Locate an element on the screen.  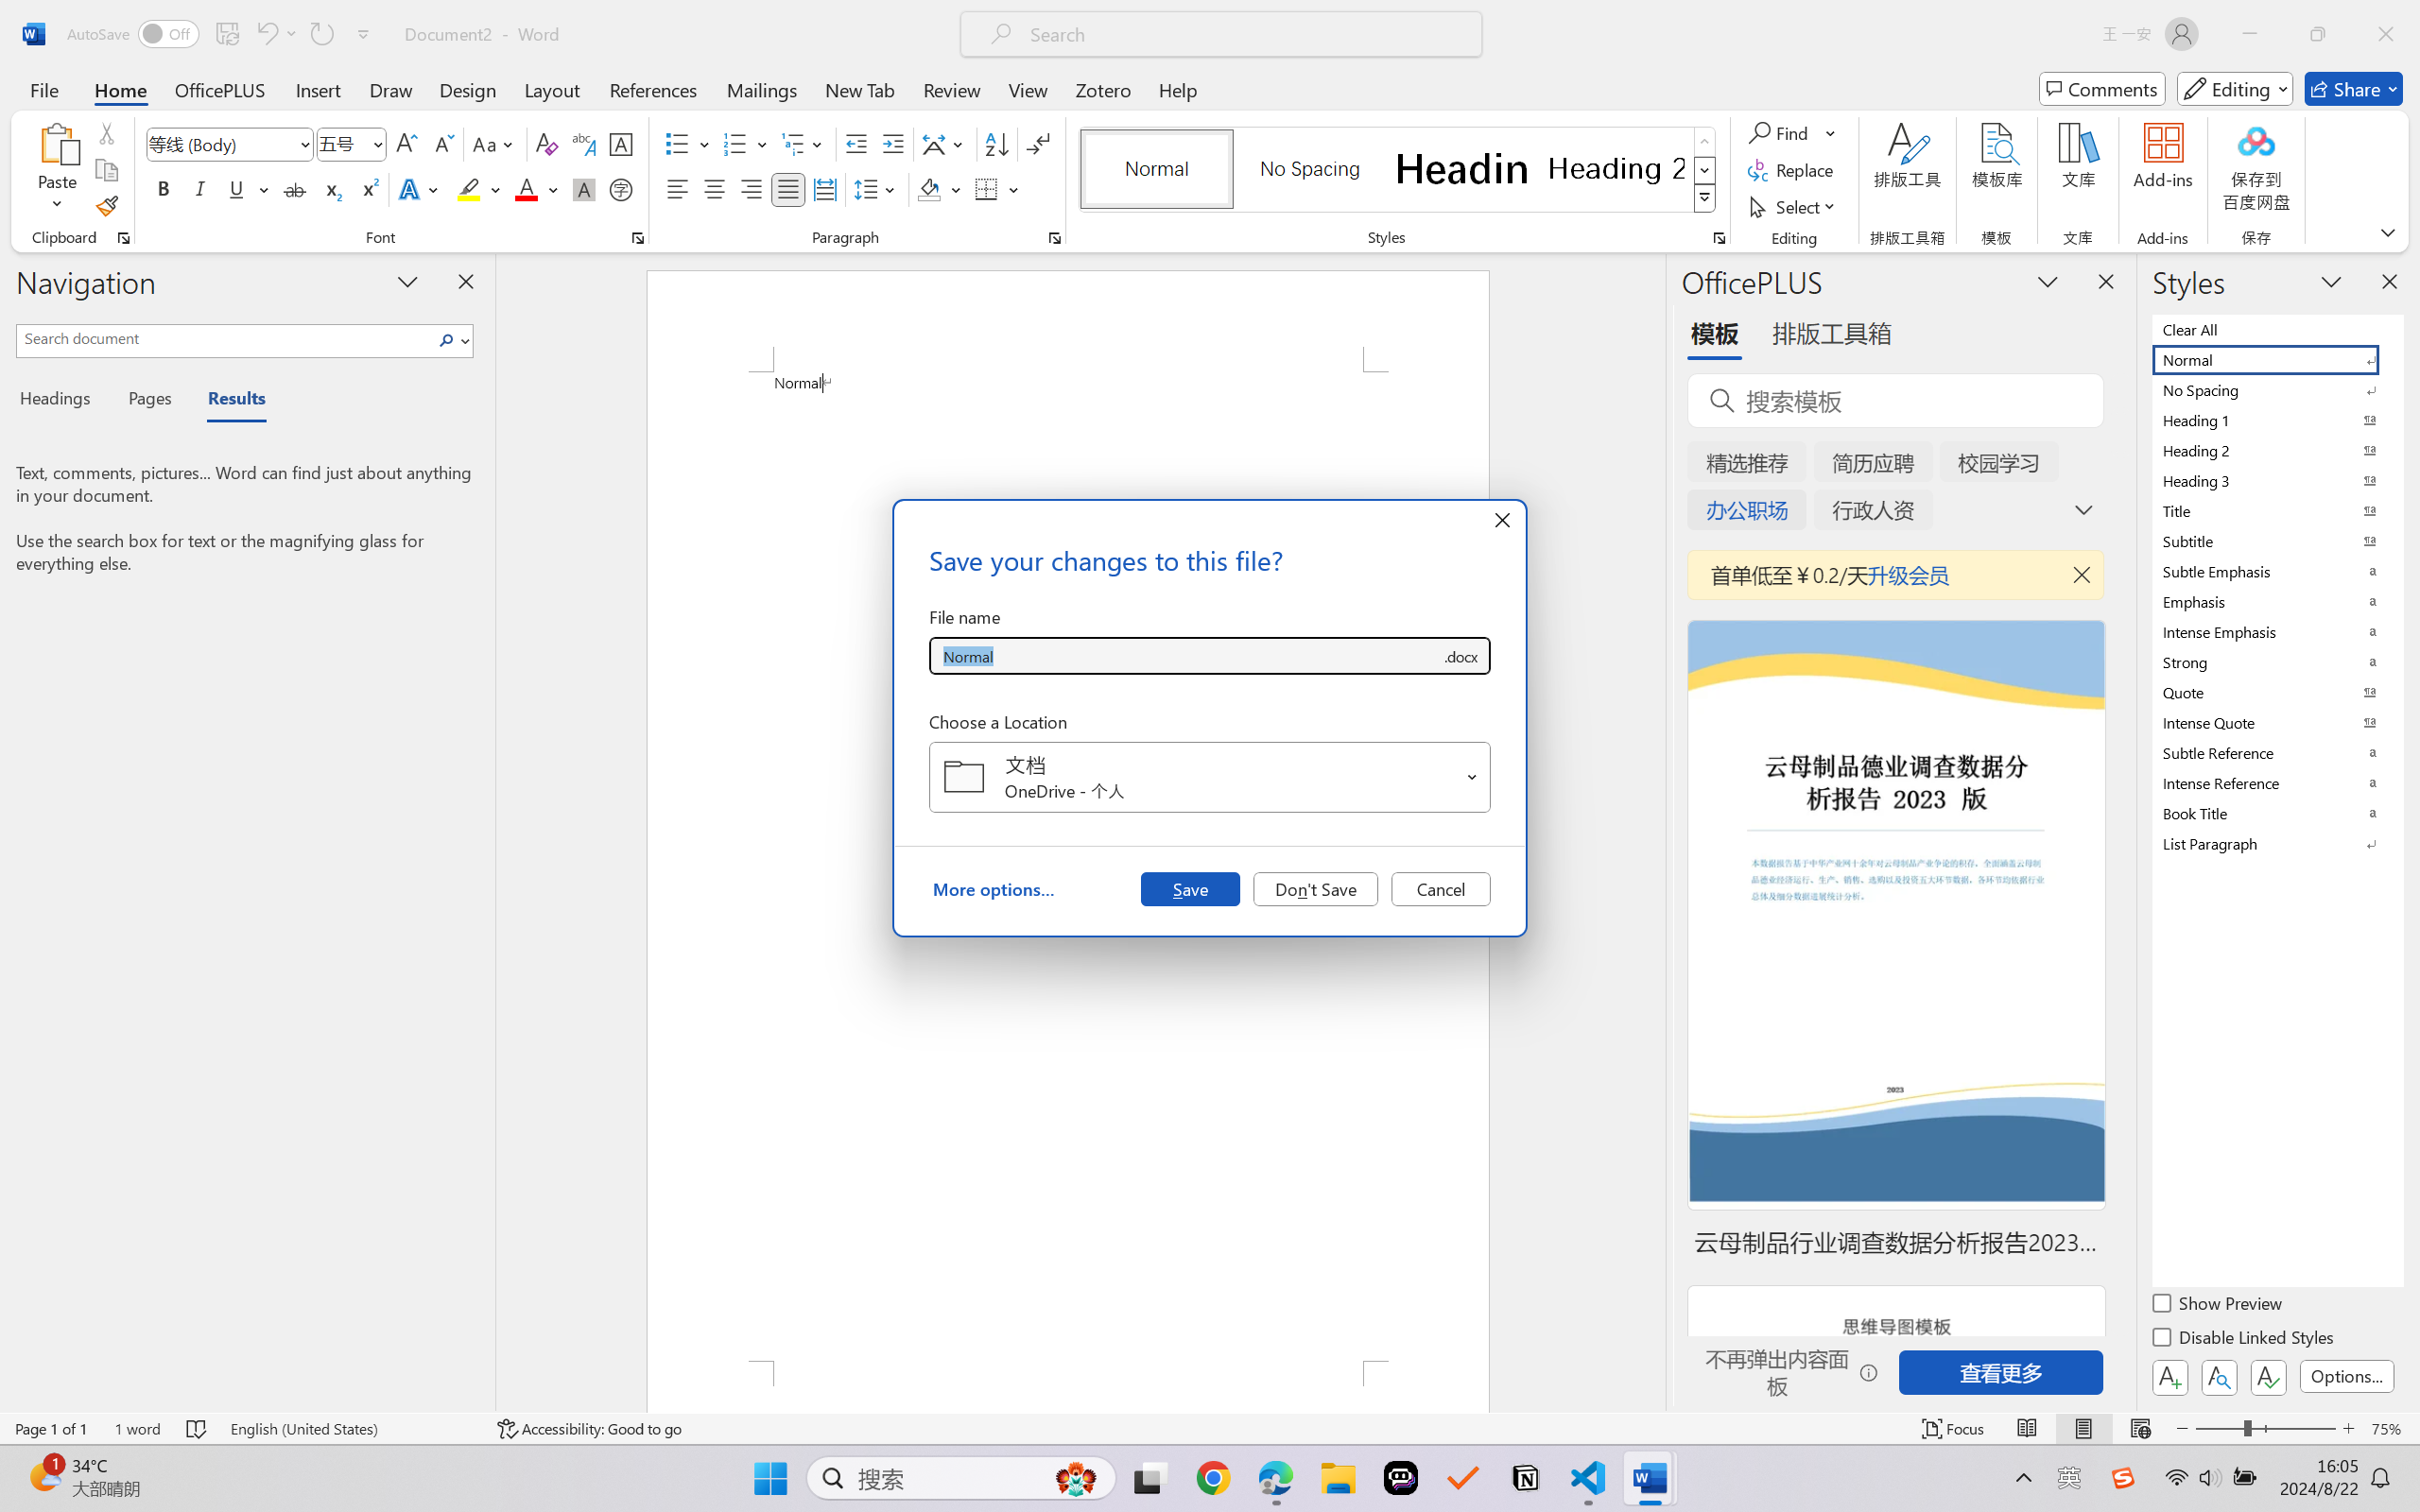
Line and Paragraph Spacing is located at coordinates (877, 189).